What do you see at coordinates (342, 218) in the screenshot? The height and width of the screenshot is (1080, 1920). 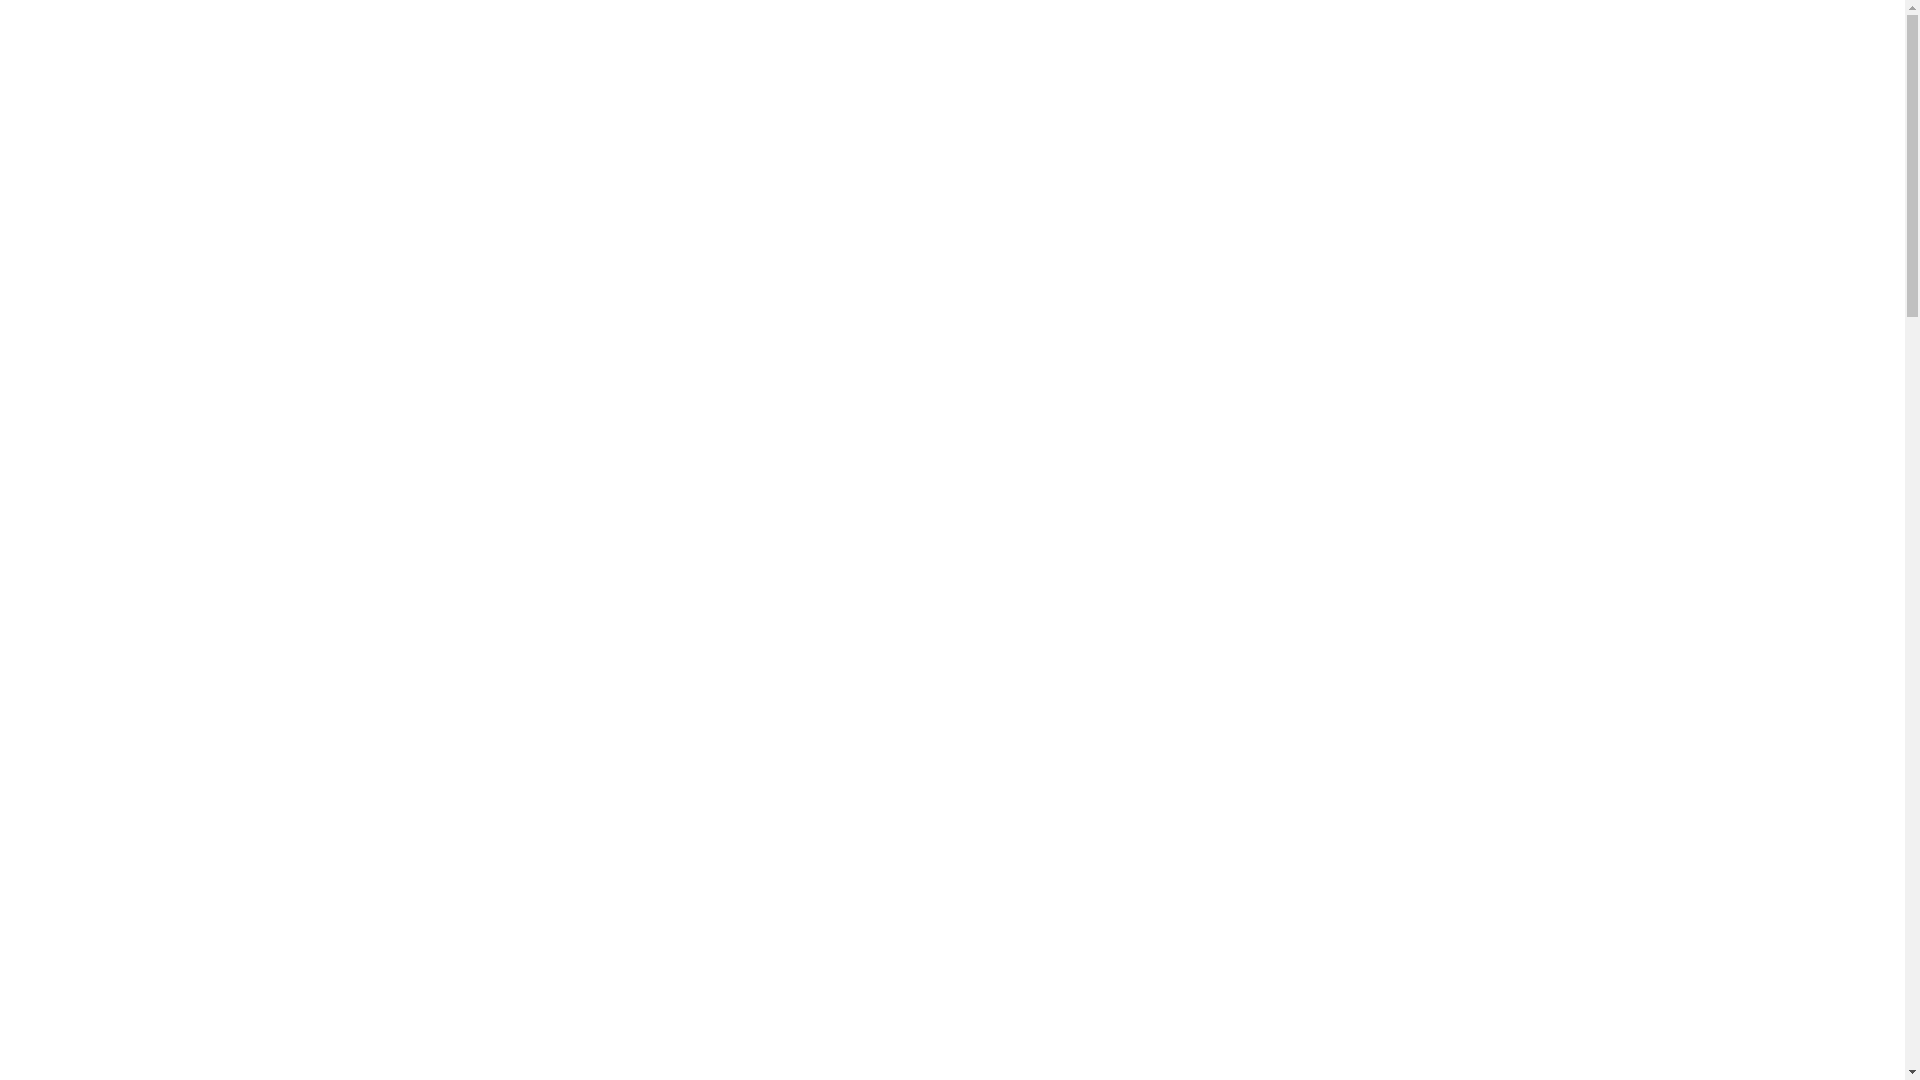 I see `0` at bounding box center [342, 218].